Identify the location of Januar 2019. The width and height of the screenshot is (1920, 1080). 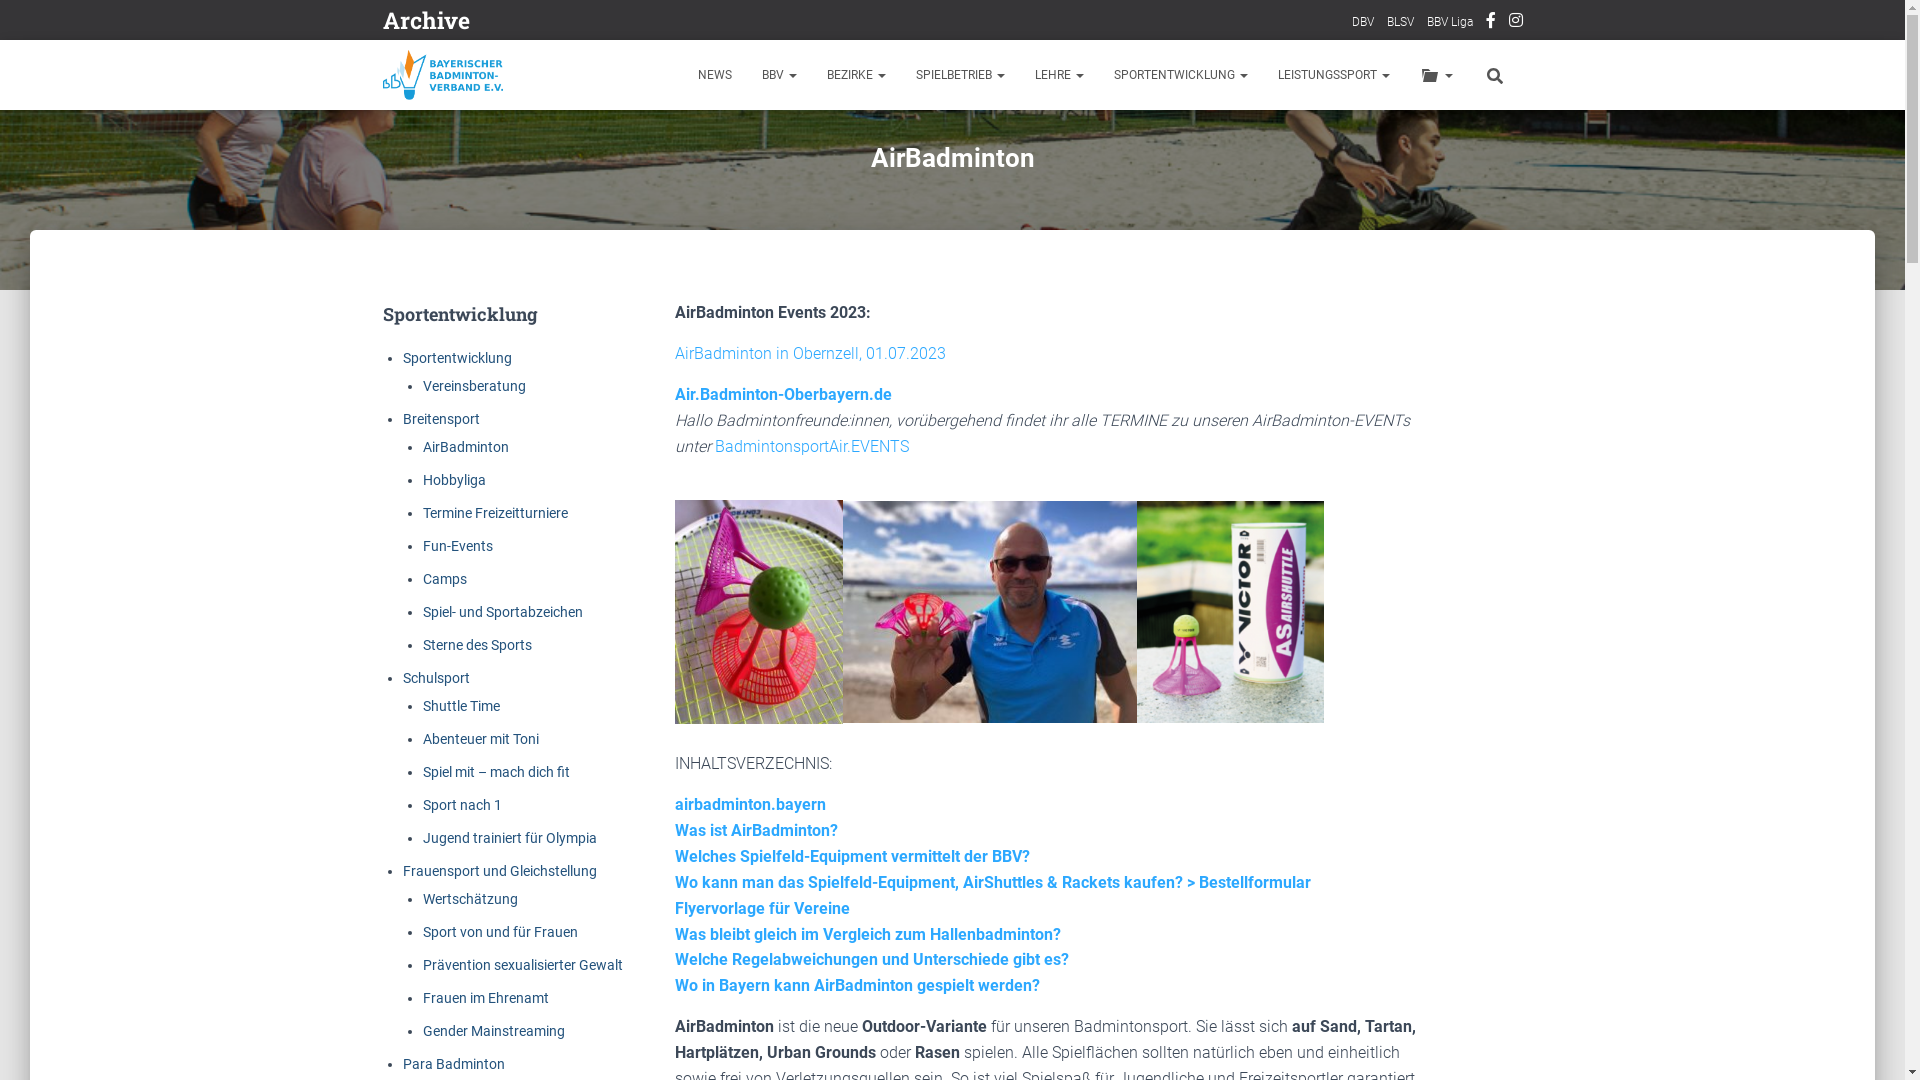
(728, 425).